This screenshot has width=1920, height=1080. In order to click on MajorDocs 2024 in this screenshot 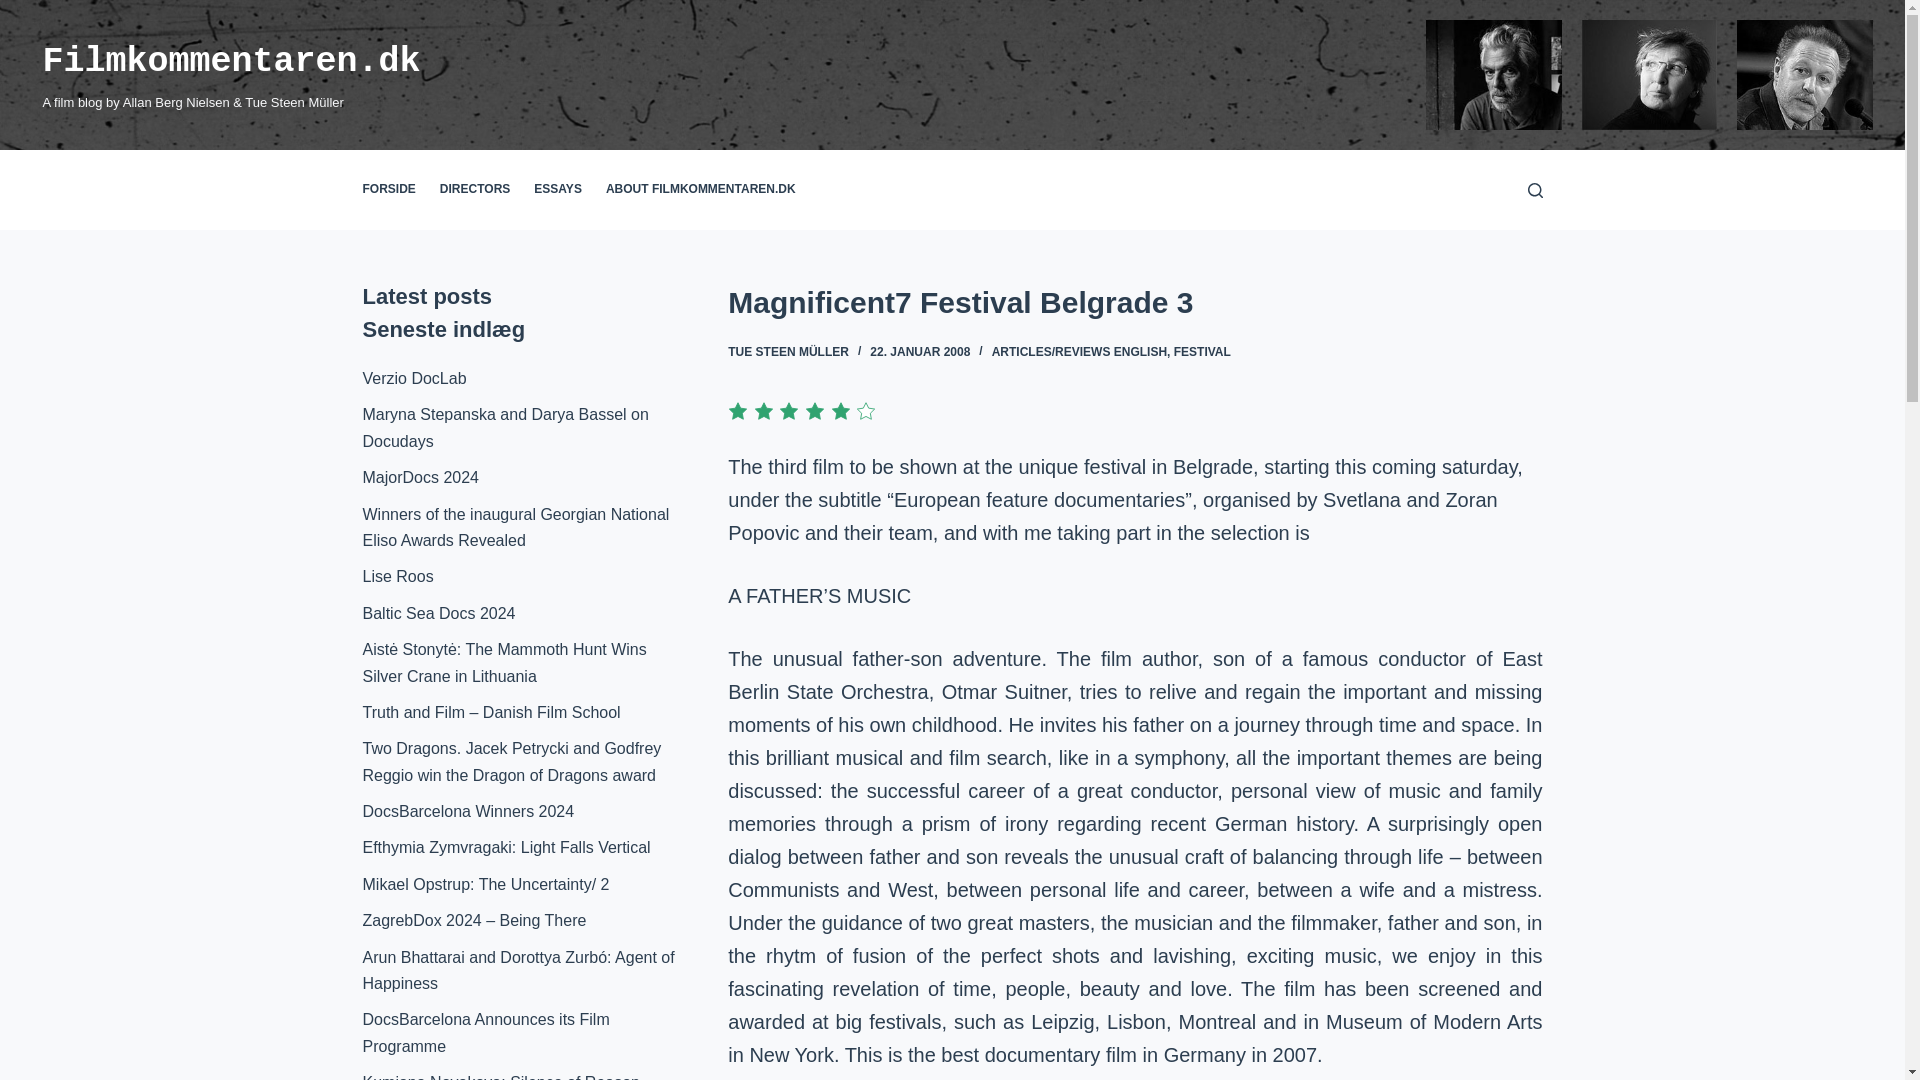, I will do `click(420, 477)`.